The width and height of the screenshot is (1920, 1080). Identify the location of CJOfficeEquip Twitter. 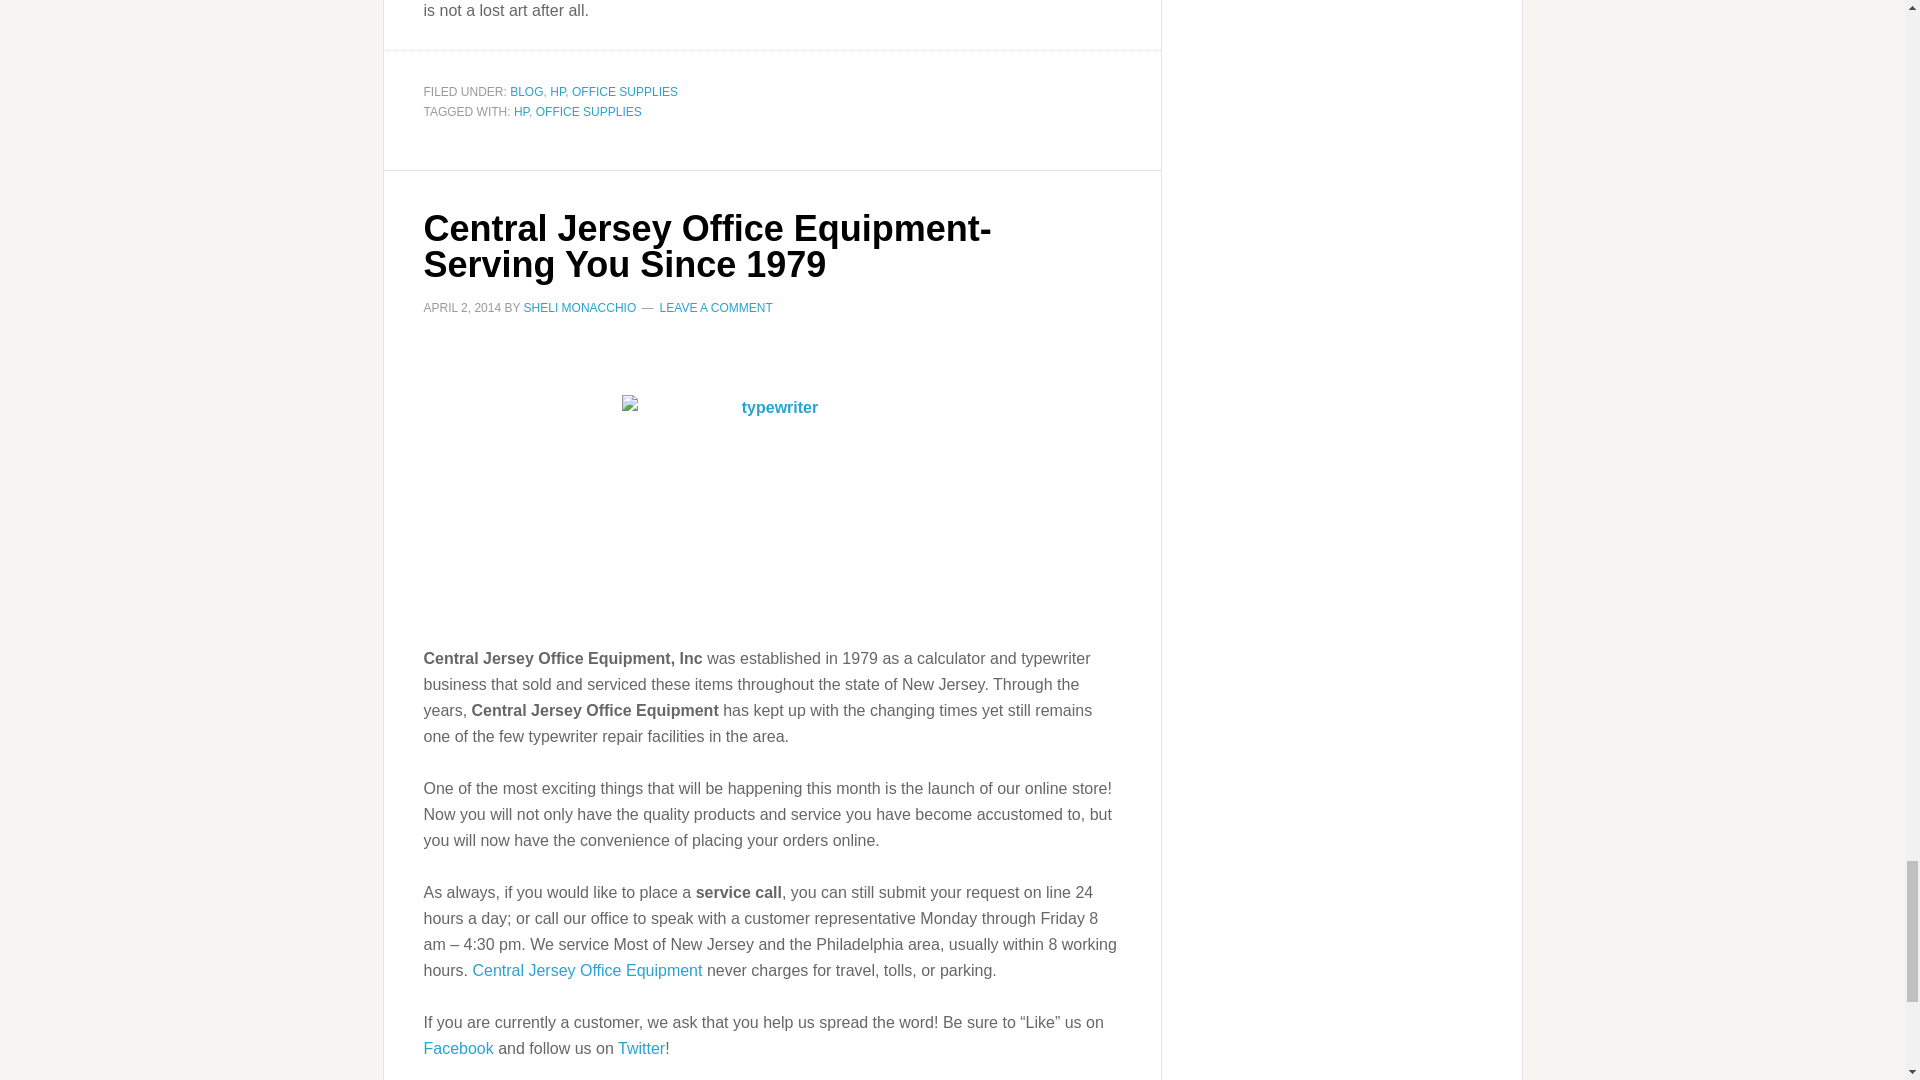
(641, 1048).